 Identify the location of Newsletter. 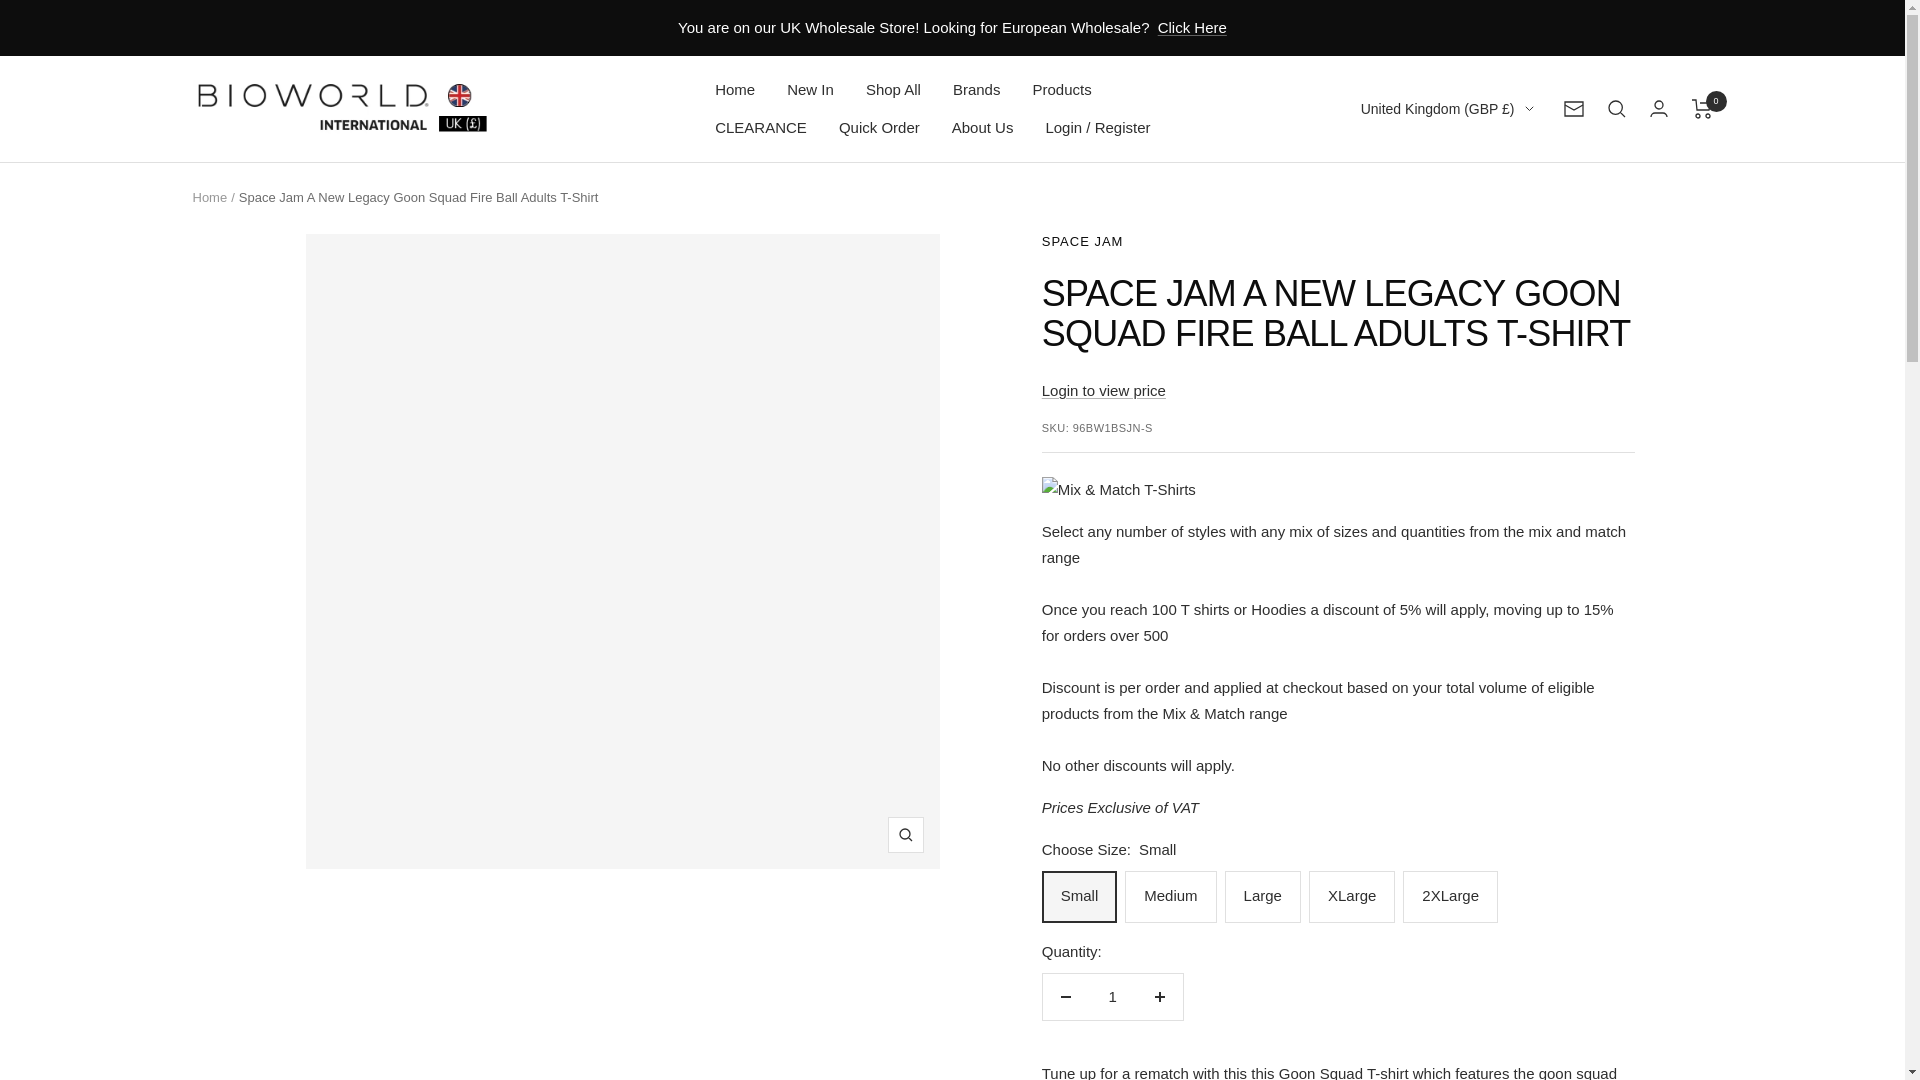
(1574, 108).